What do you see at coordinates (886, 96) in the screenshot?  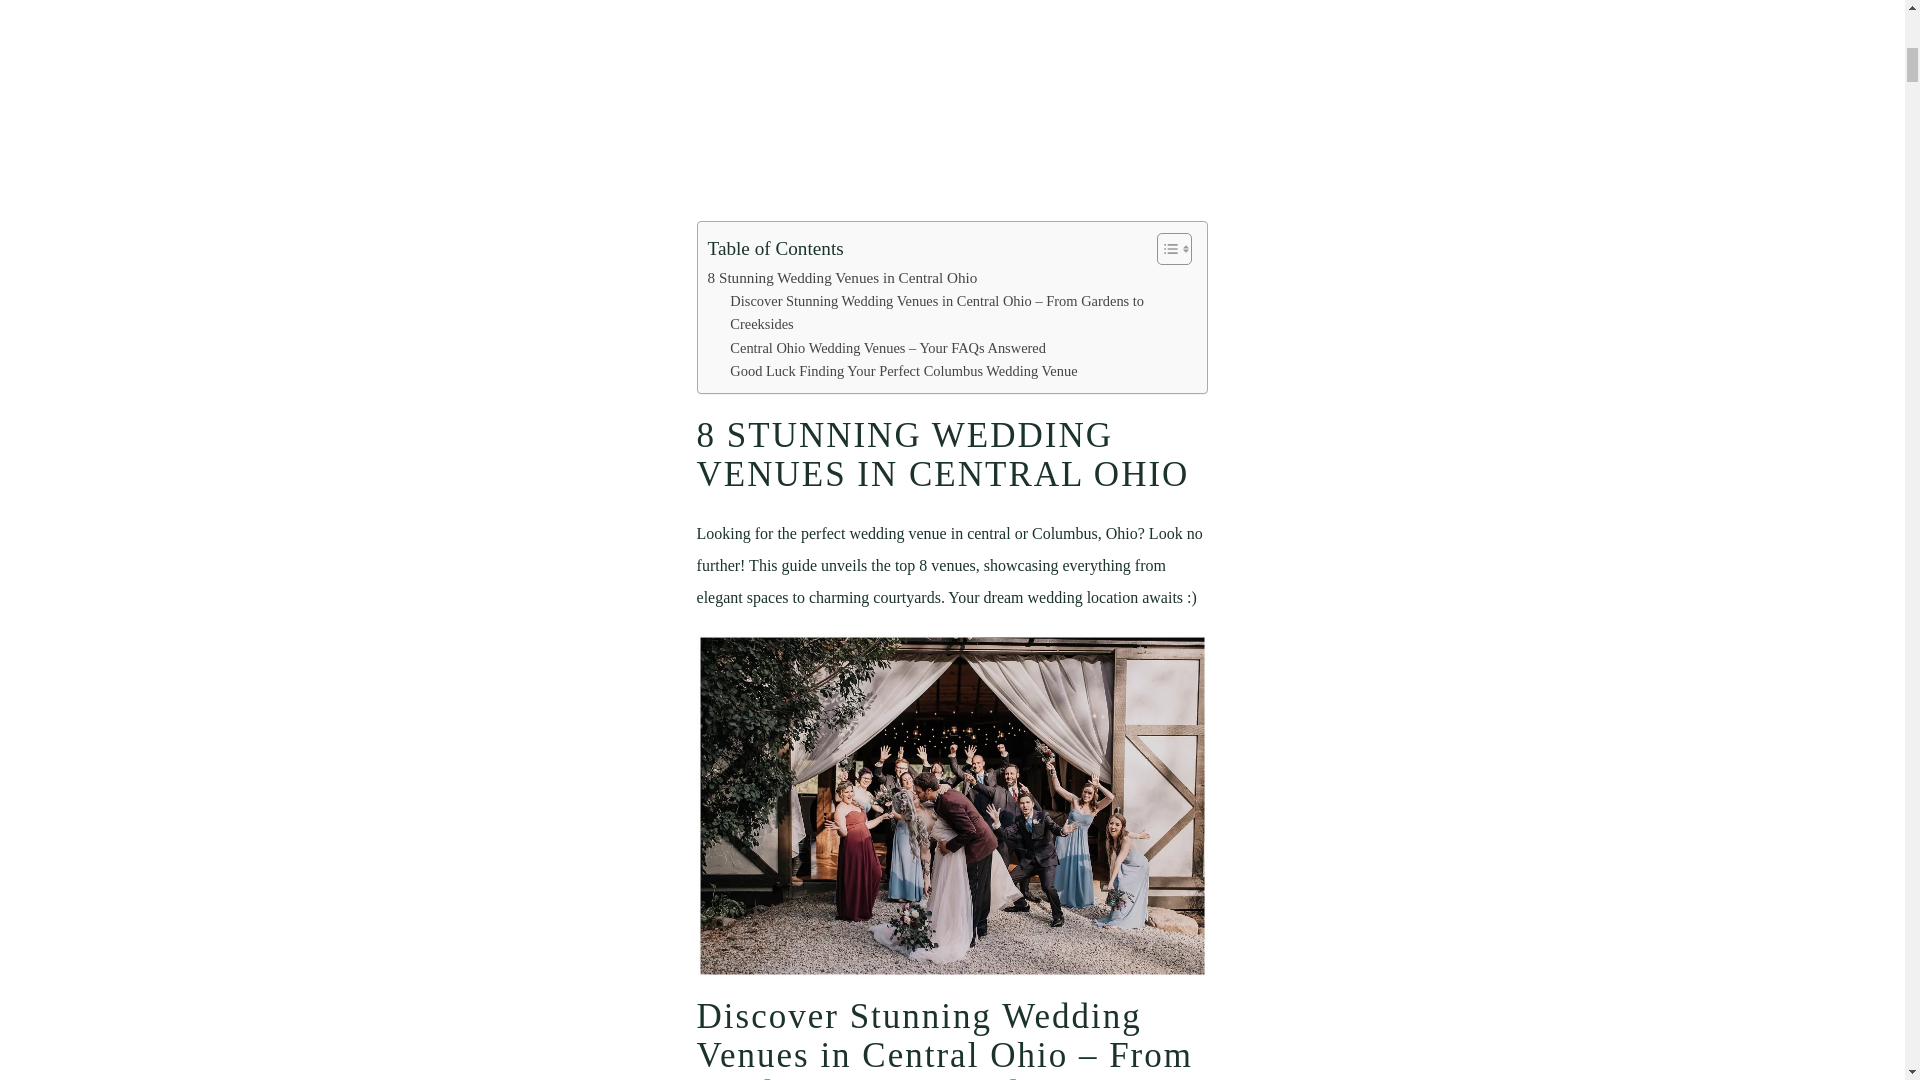 I see `YouTube video player 1` at bounding box center [886, 96].